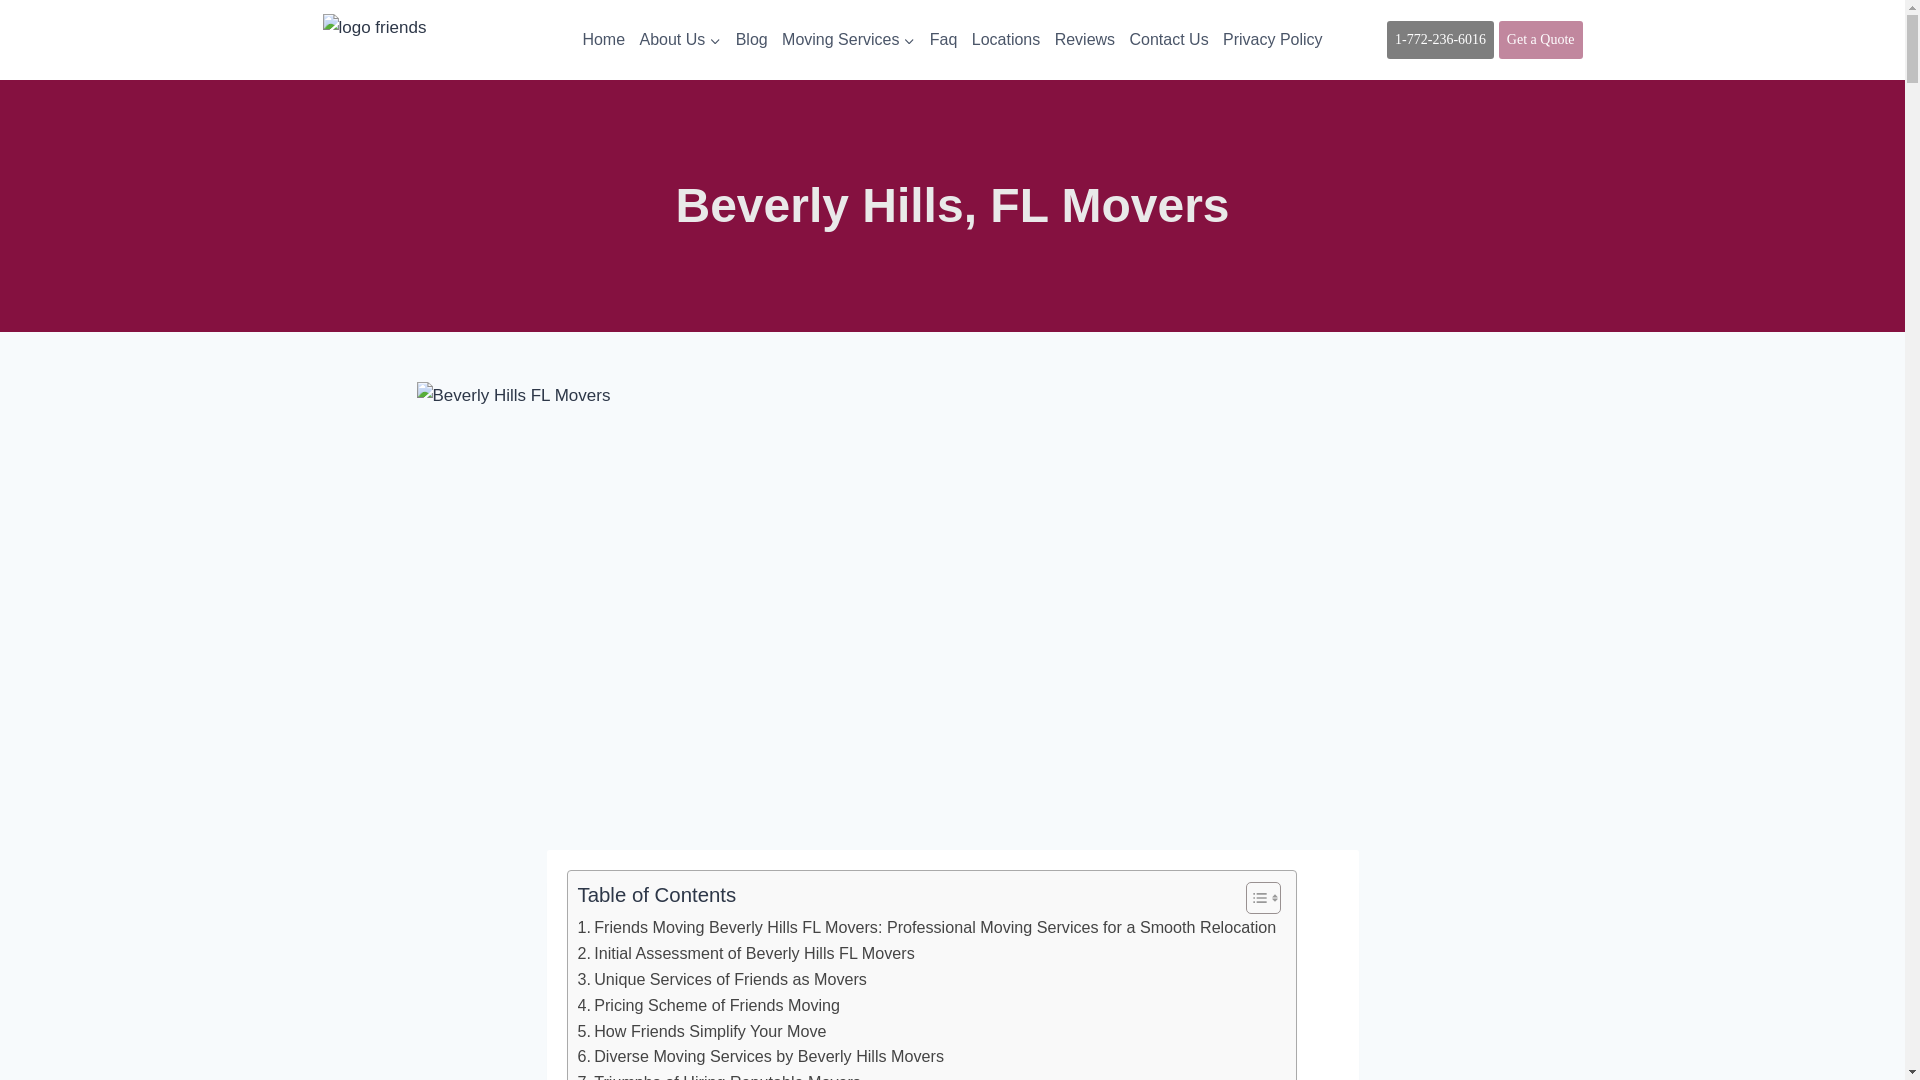 Image resolution: width=1920 pixels, height=1080 pixels. I want to click on Privacy Policy, so click(1272, 39).